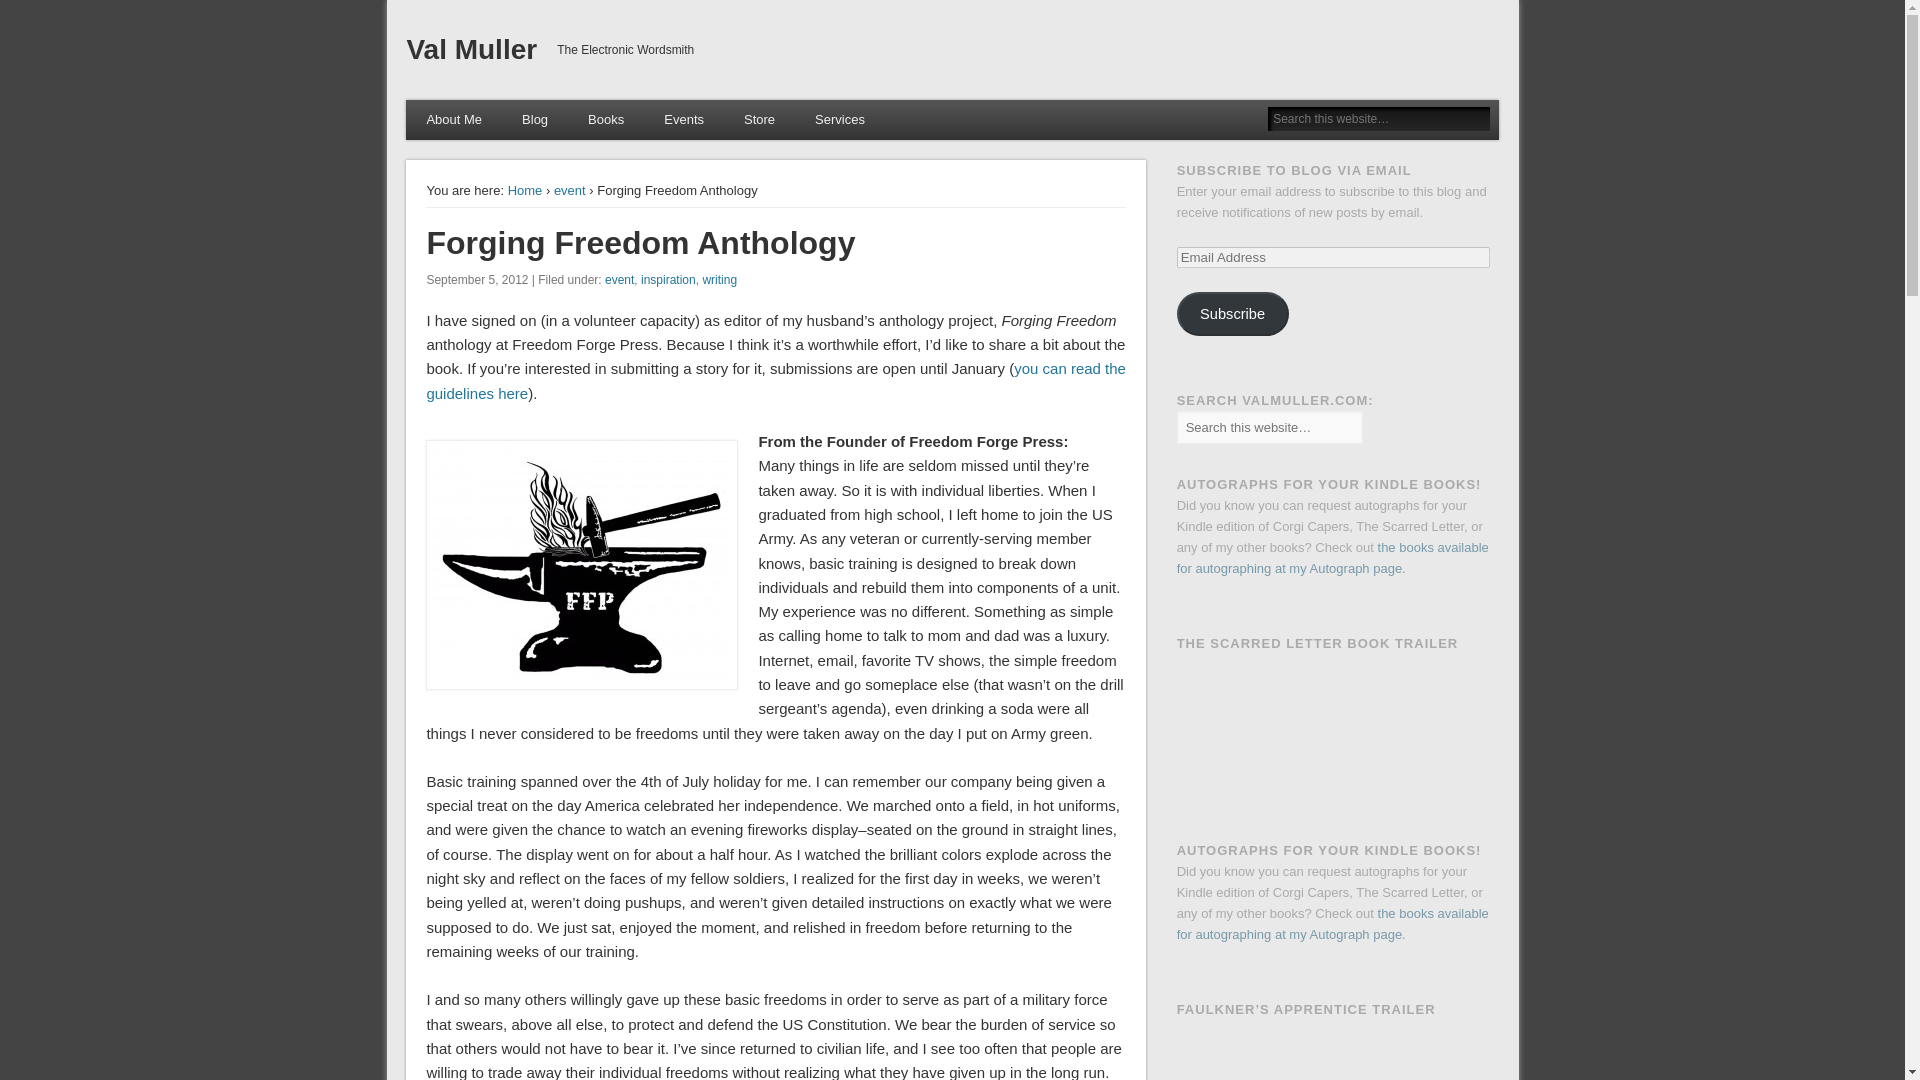 This screenshot has width=1920, height=1080. I want to click on About Me, so click(453, 120).